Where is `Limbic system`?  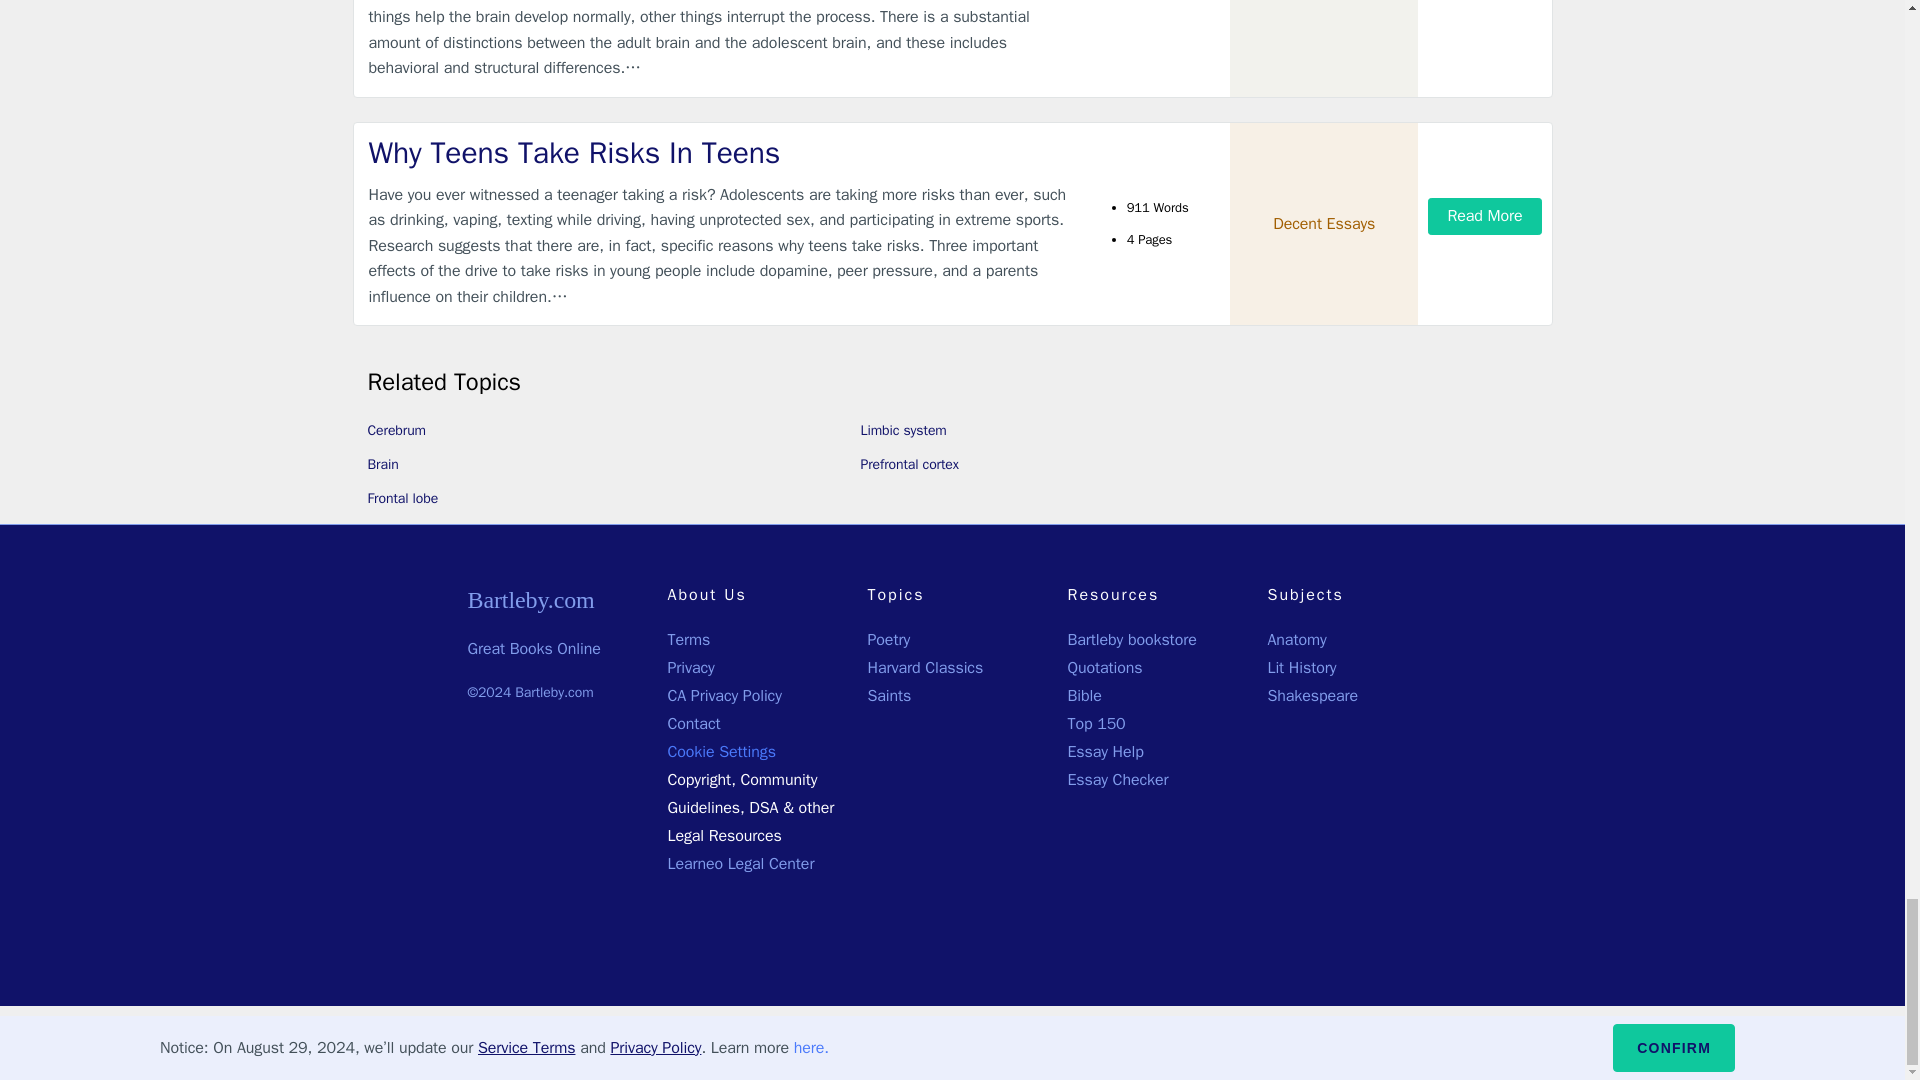 Limbic system is located at coordinates (903, 430).